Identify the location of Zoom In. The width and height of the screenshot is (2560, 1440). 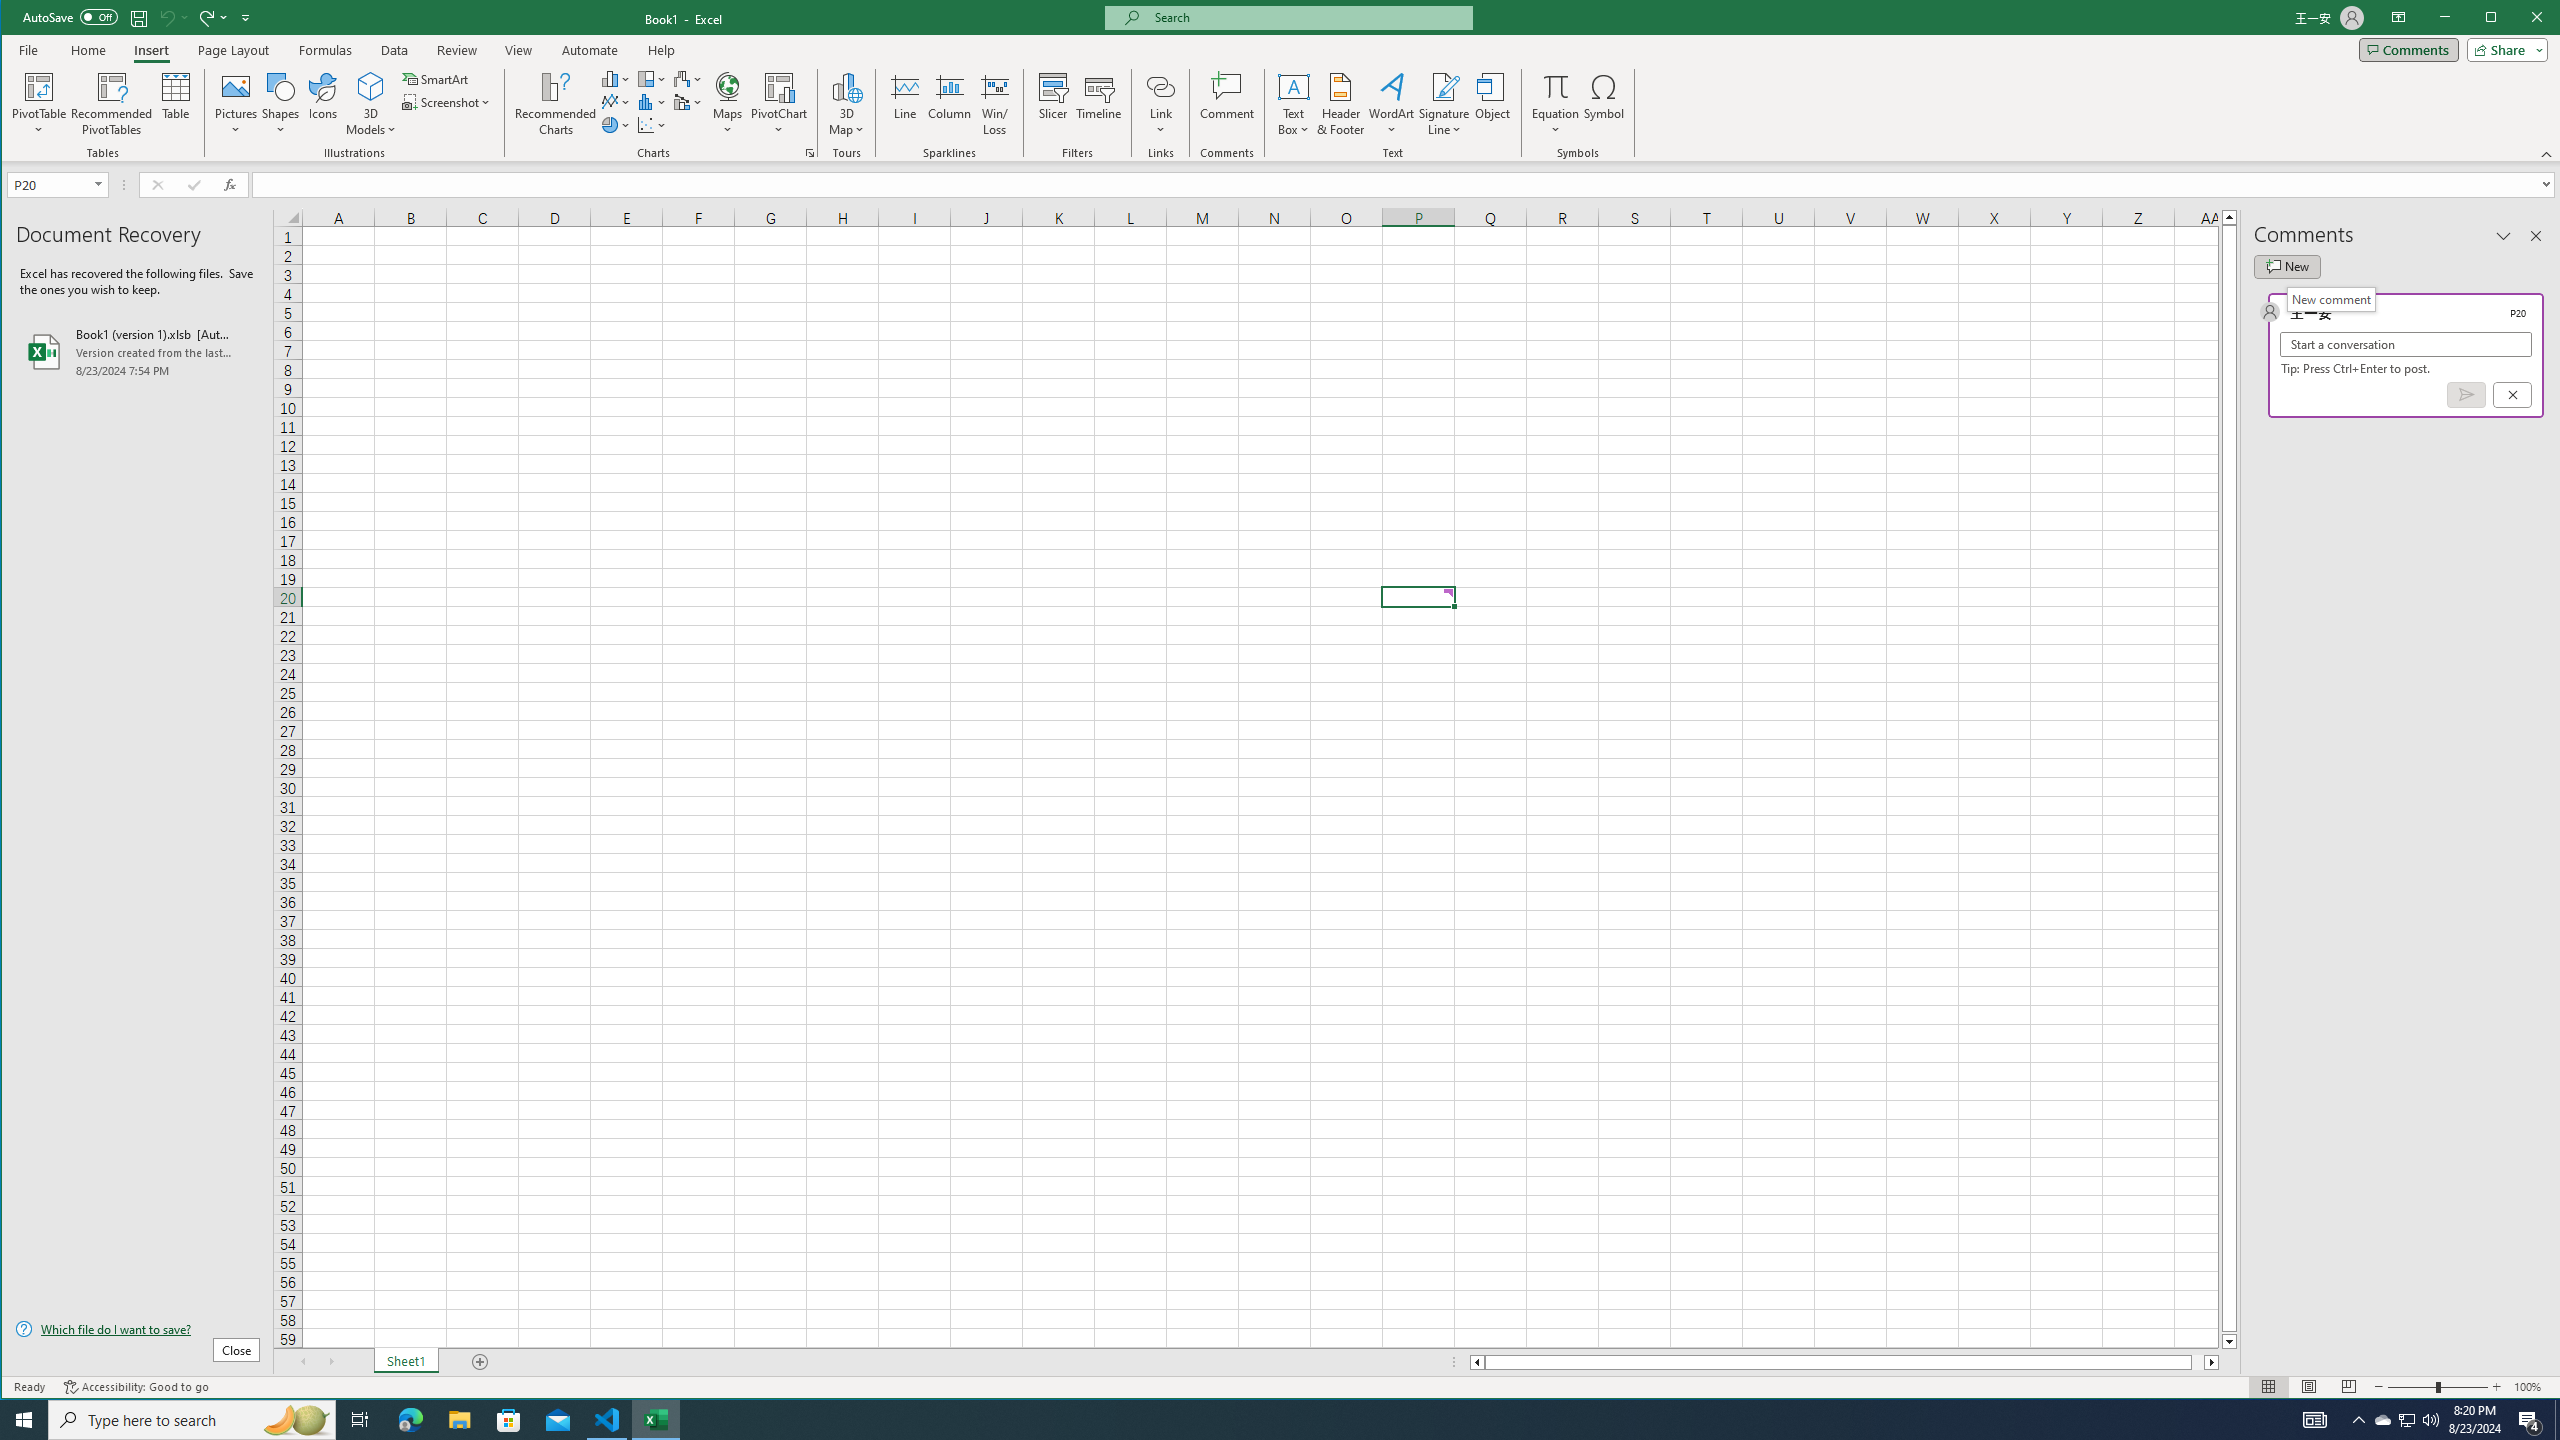
(2497, 1387).